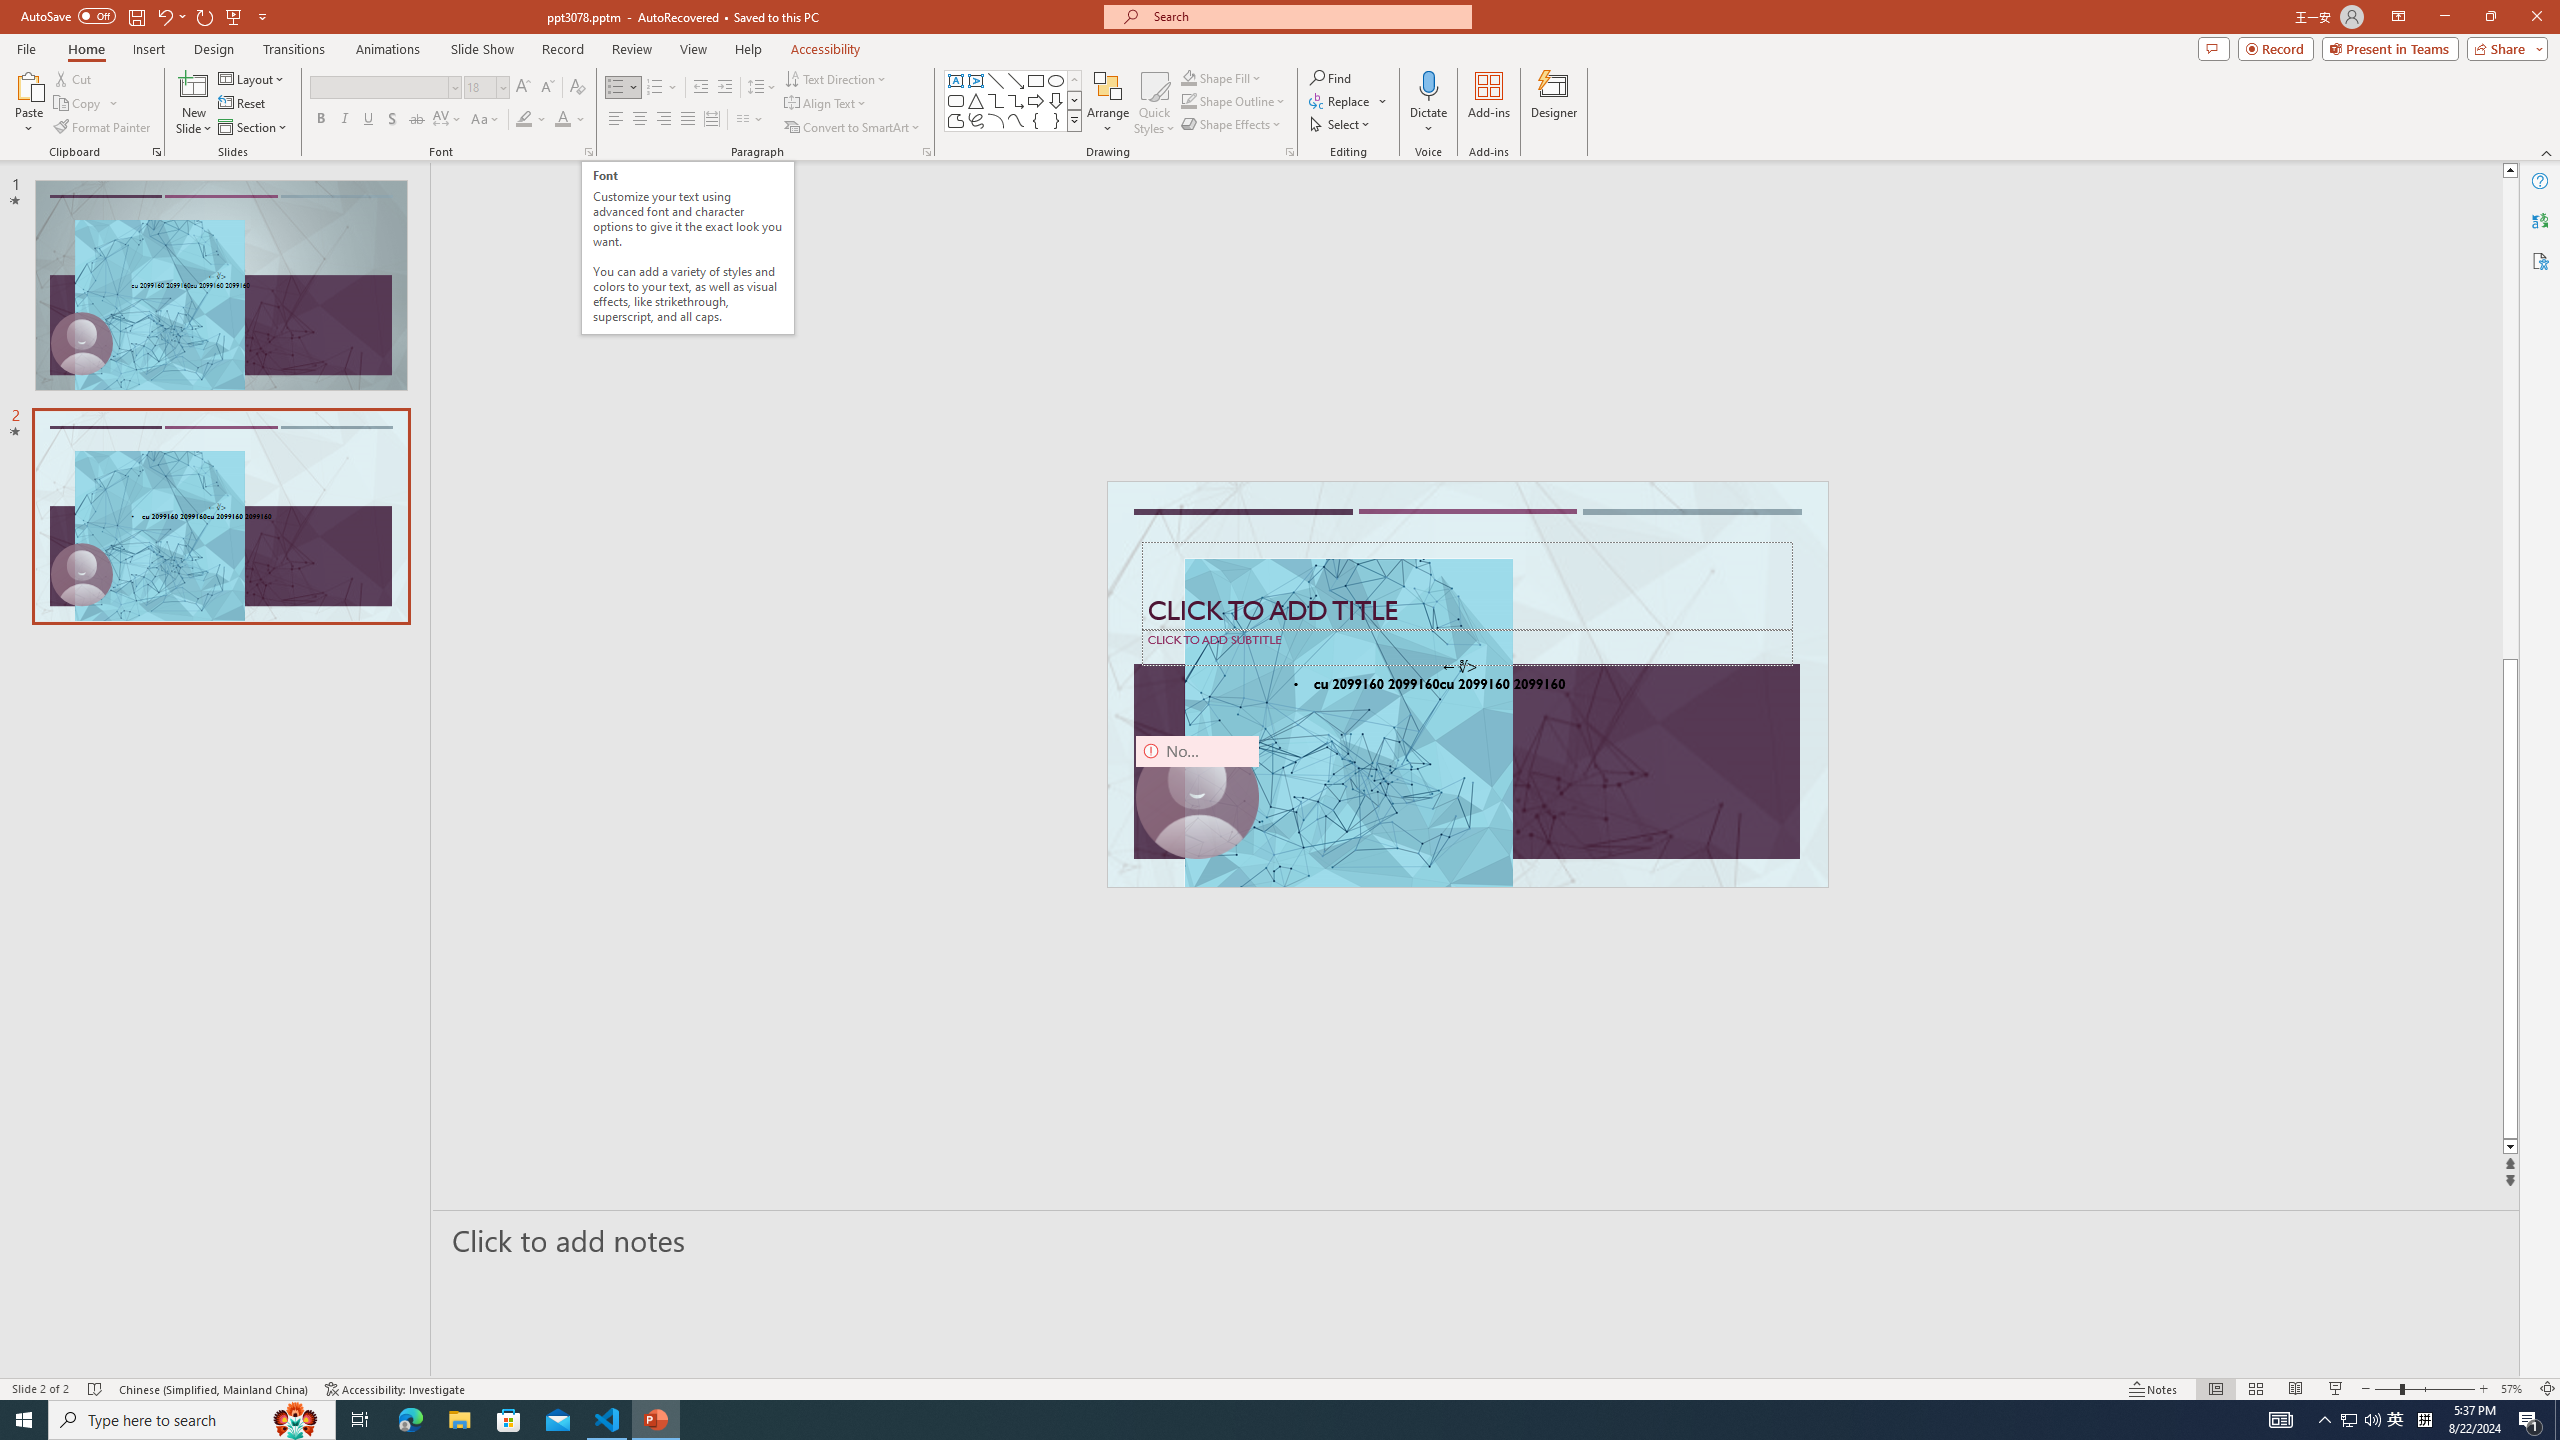  Describe the element at coordinates (480, 86) in the screenshot. I see `Font Size` at that location.